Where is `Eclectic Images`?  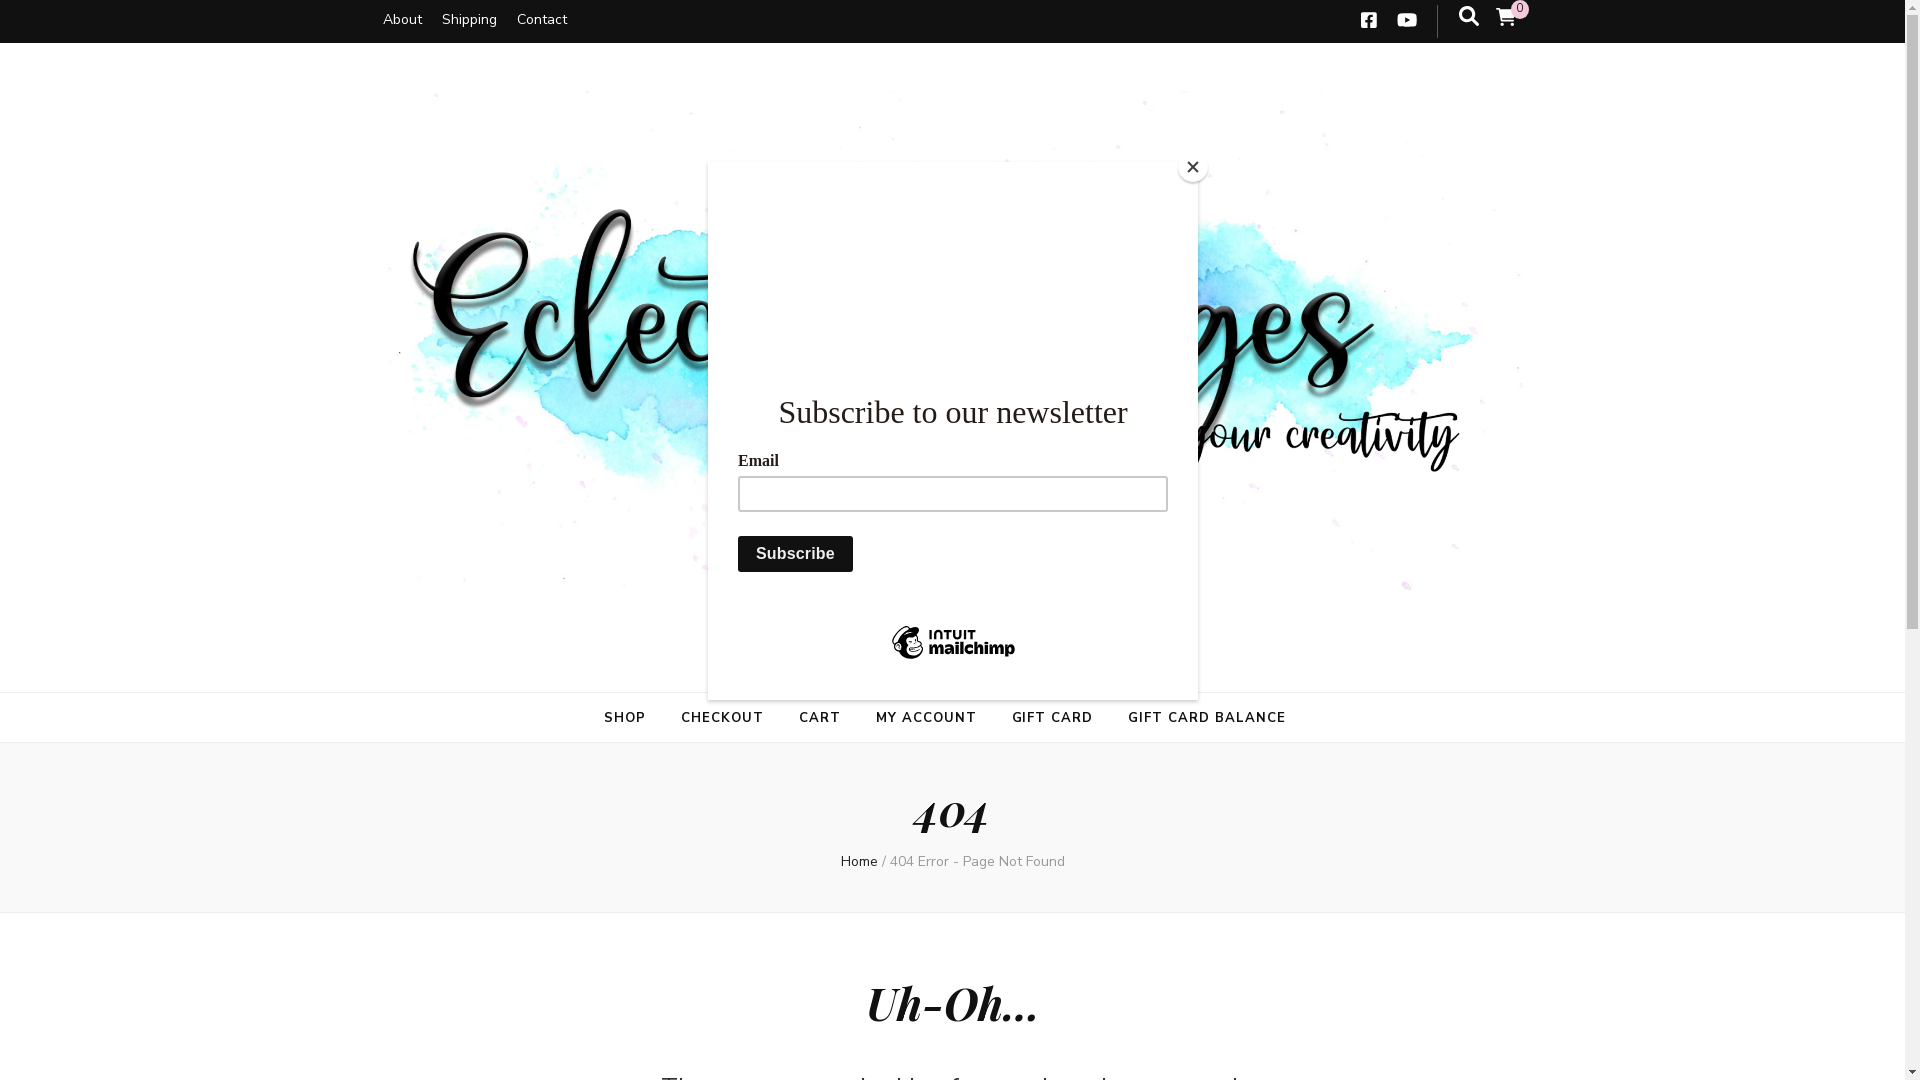
Eclectic Images is located at coordinates (587, 674).